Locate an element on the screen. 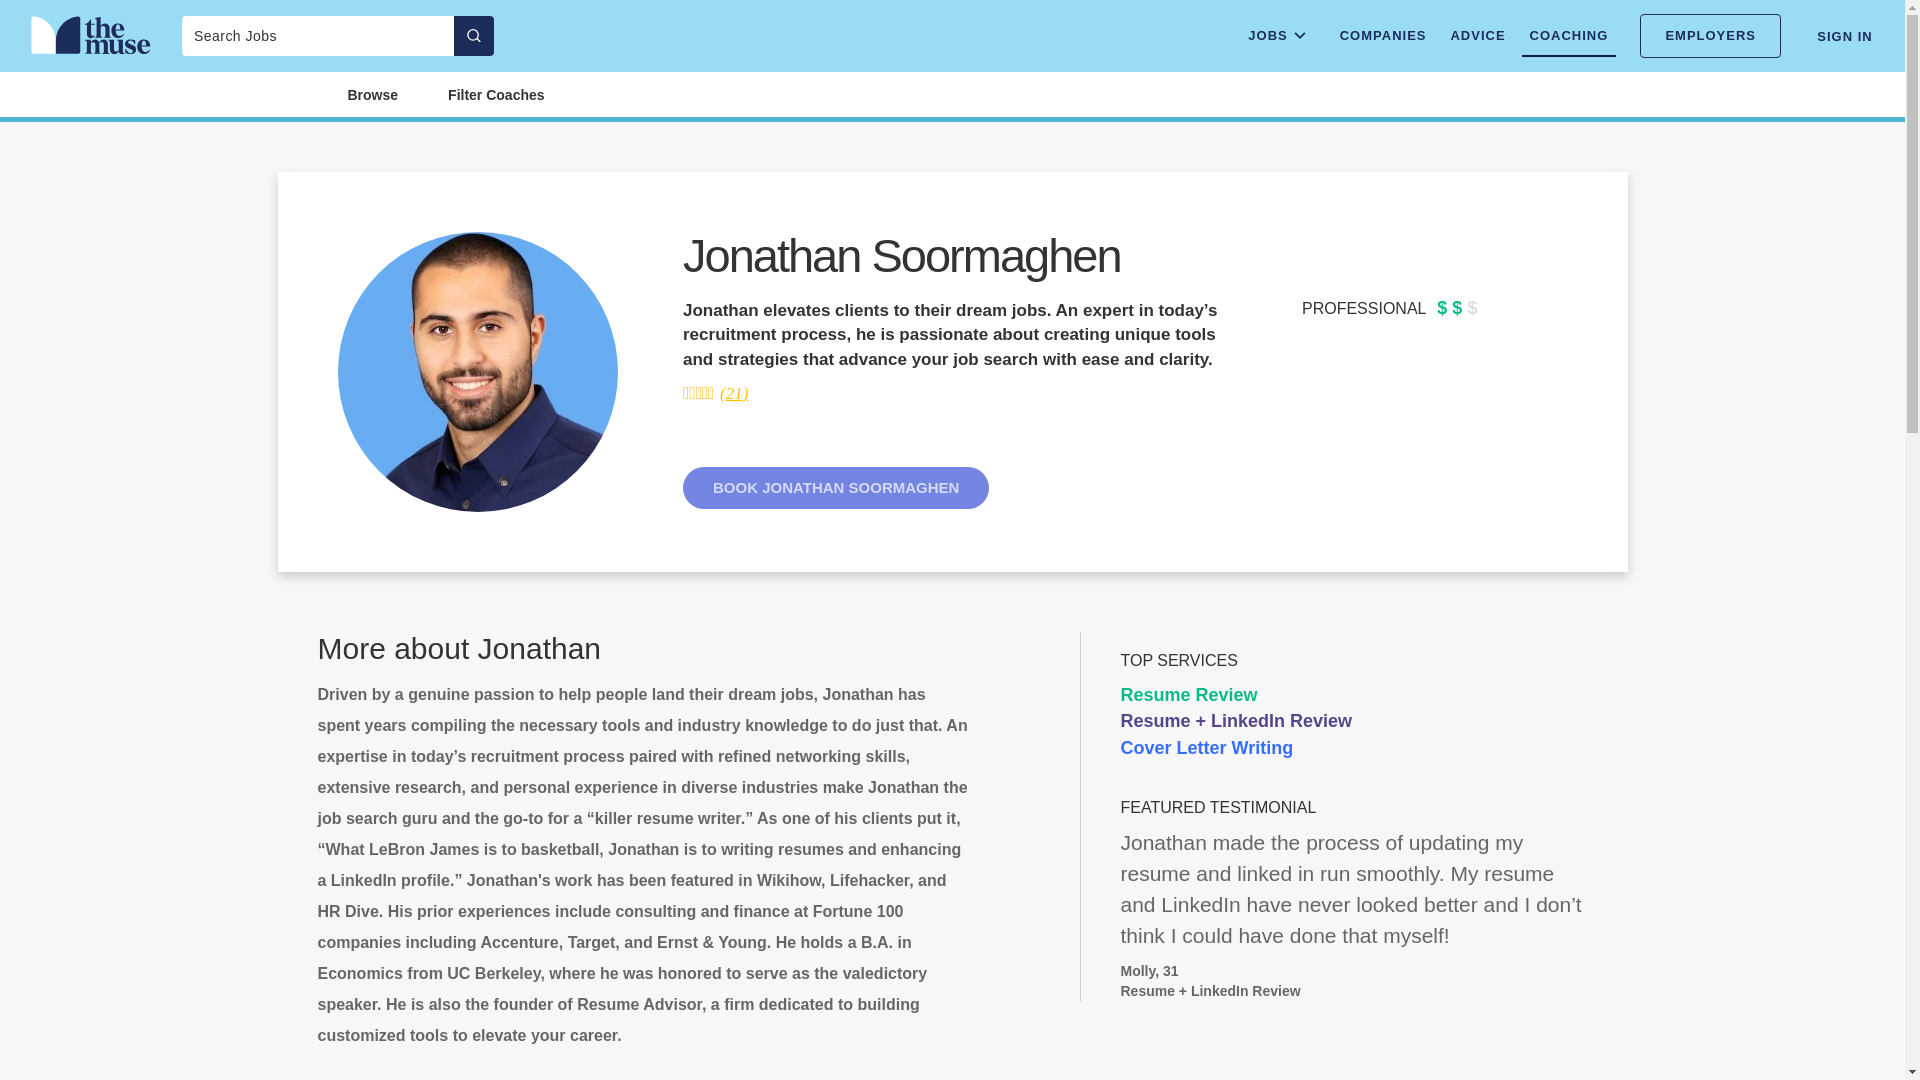 The height and width of the screenshot is (1080, 1920). BOOK JONATHAN SOORMAGHEN is located at coordinates (836, 487).